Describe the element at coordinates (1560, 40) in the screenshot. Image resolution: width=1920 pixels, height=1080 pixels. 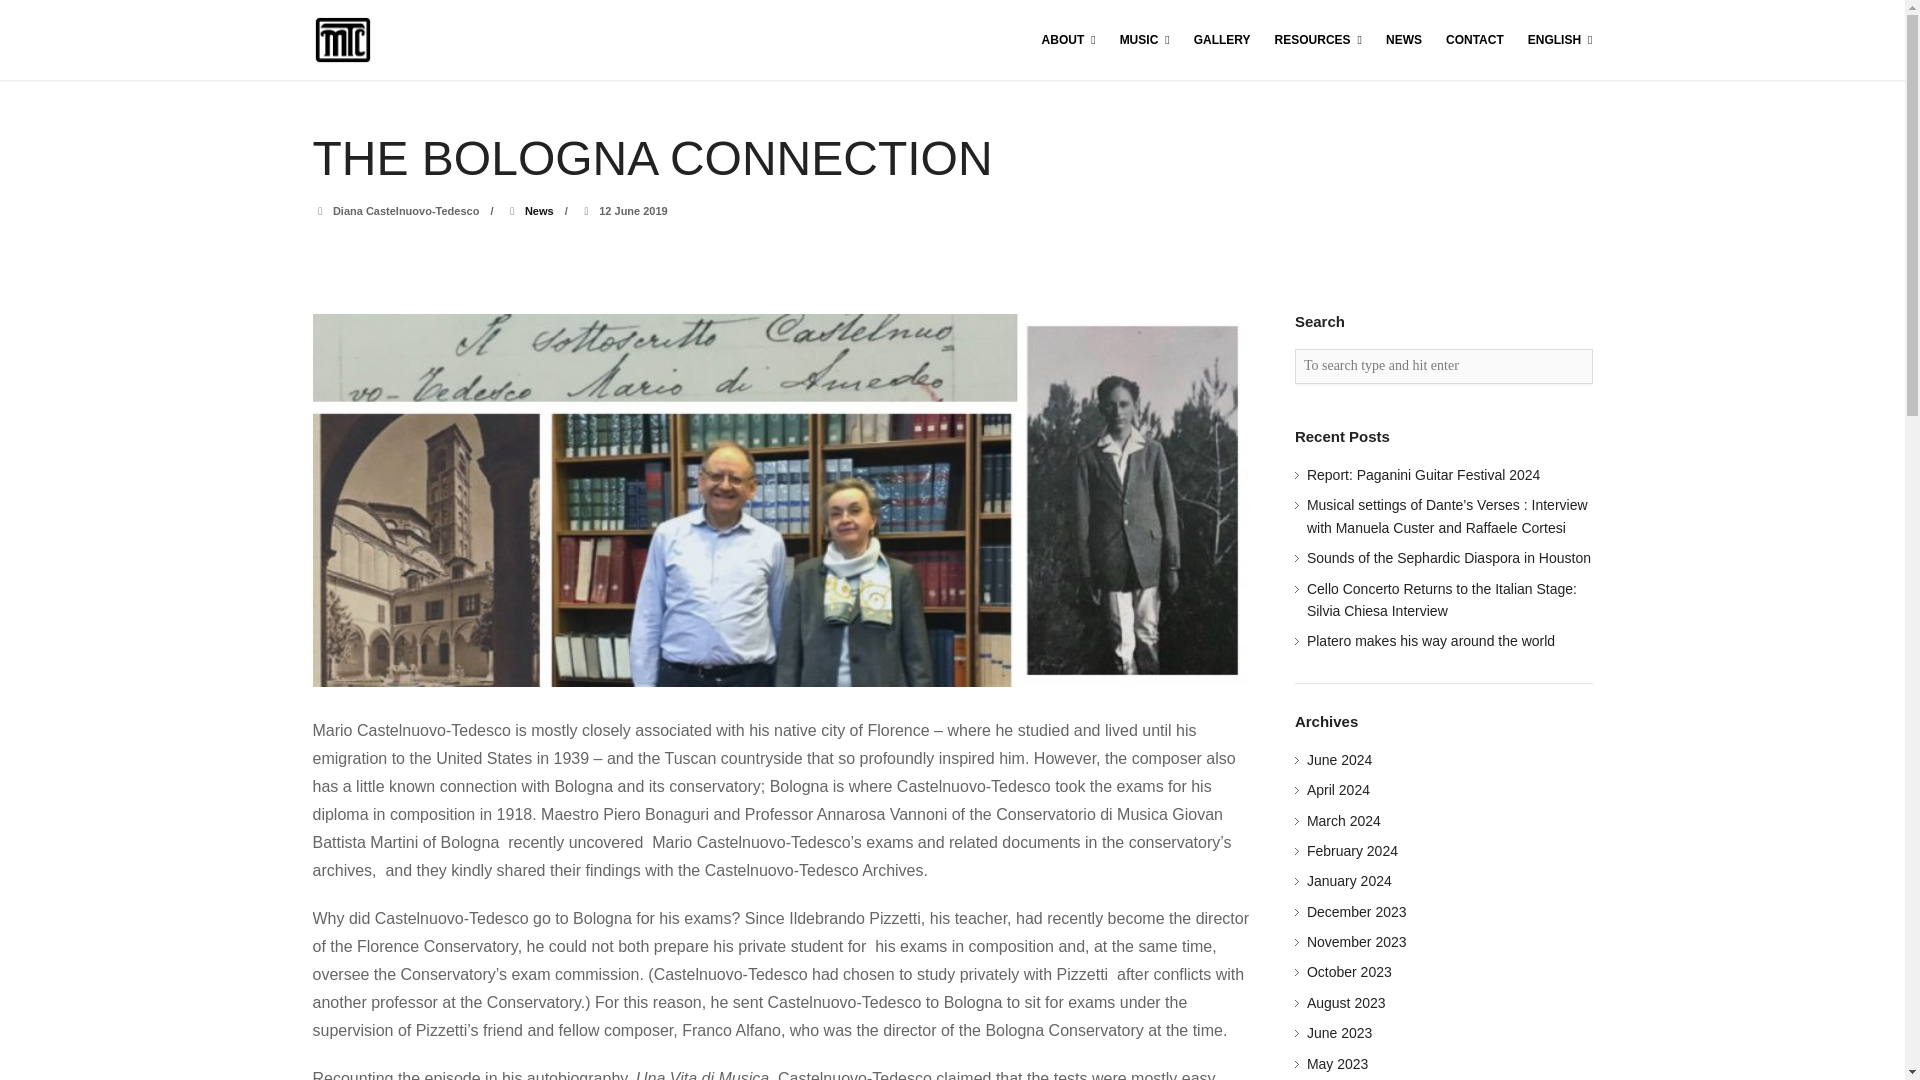
I see `ENGLISH` at that location.